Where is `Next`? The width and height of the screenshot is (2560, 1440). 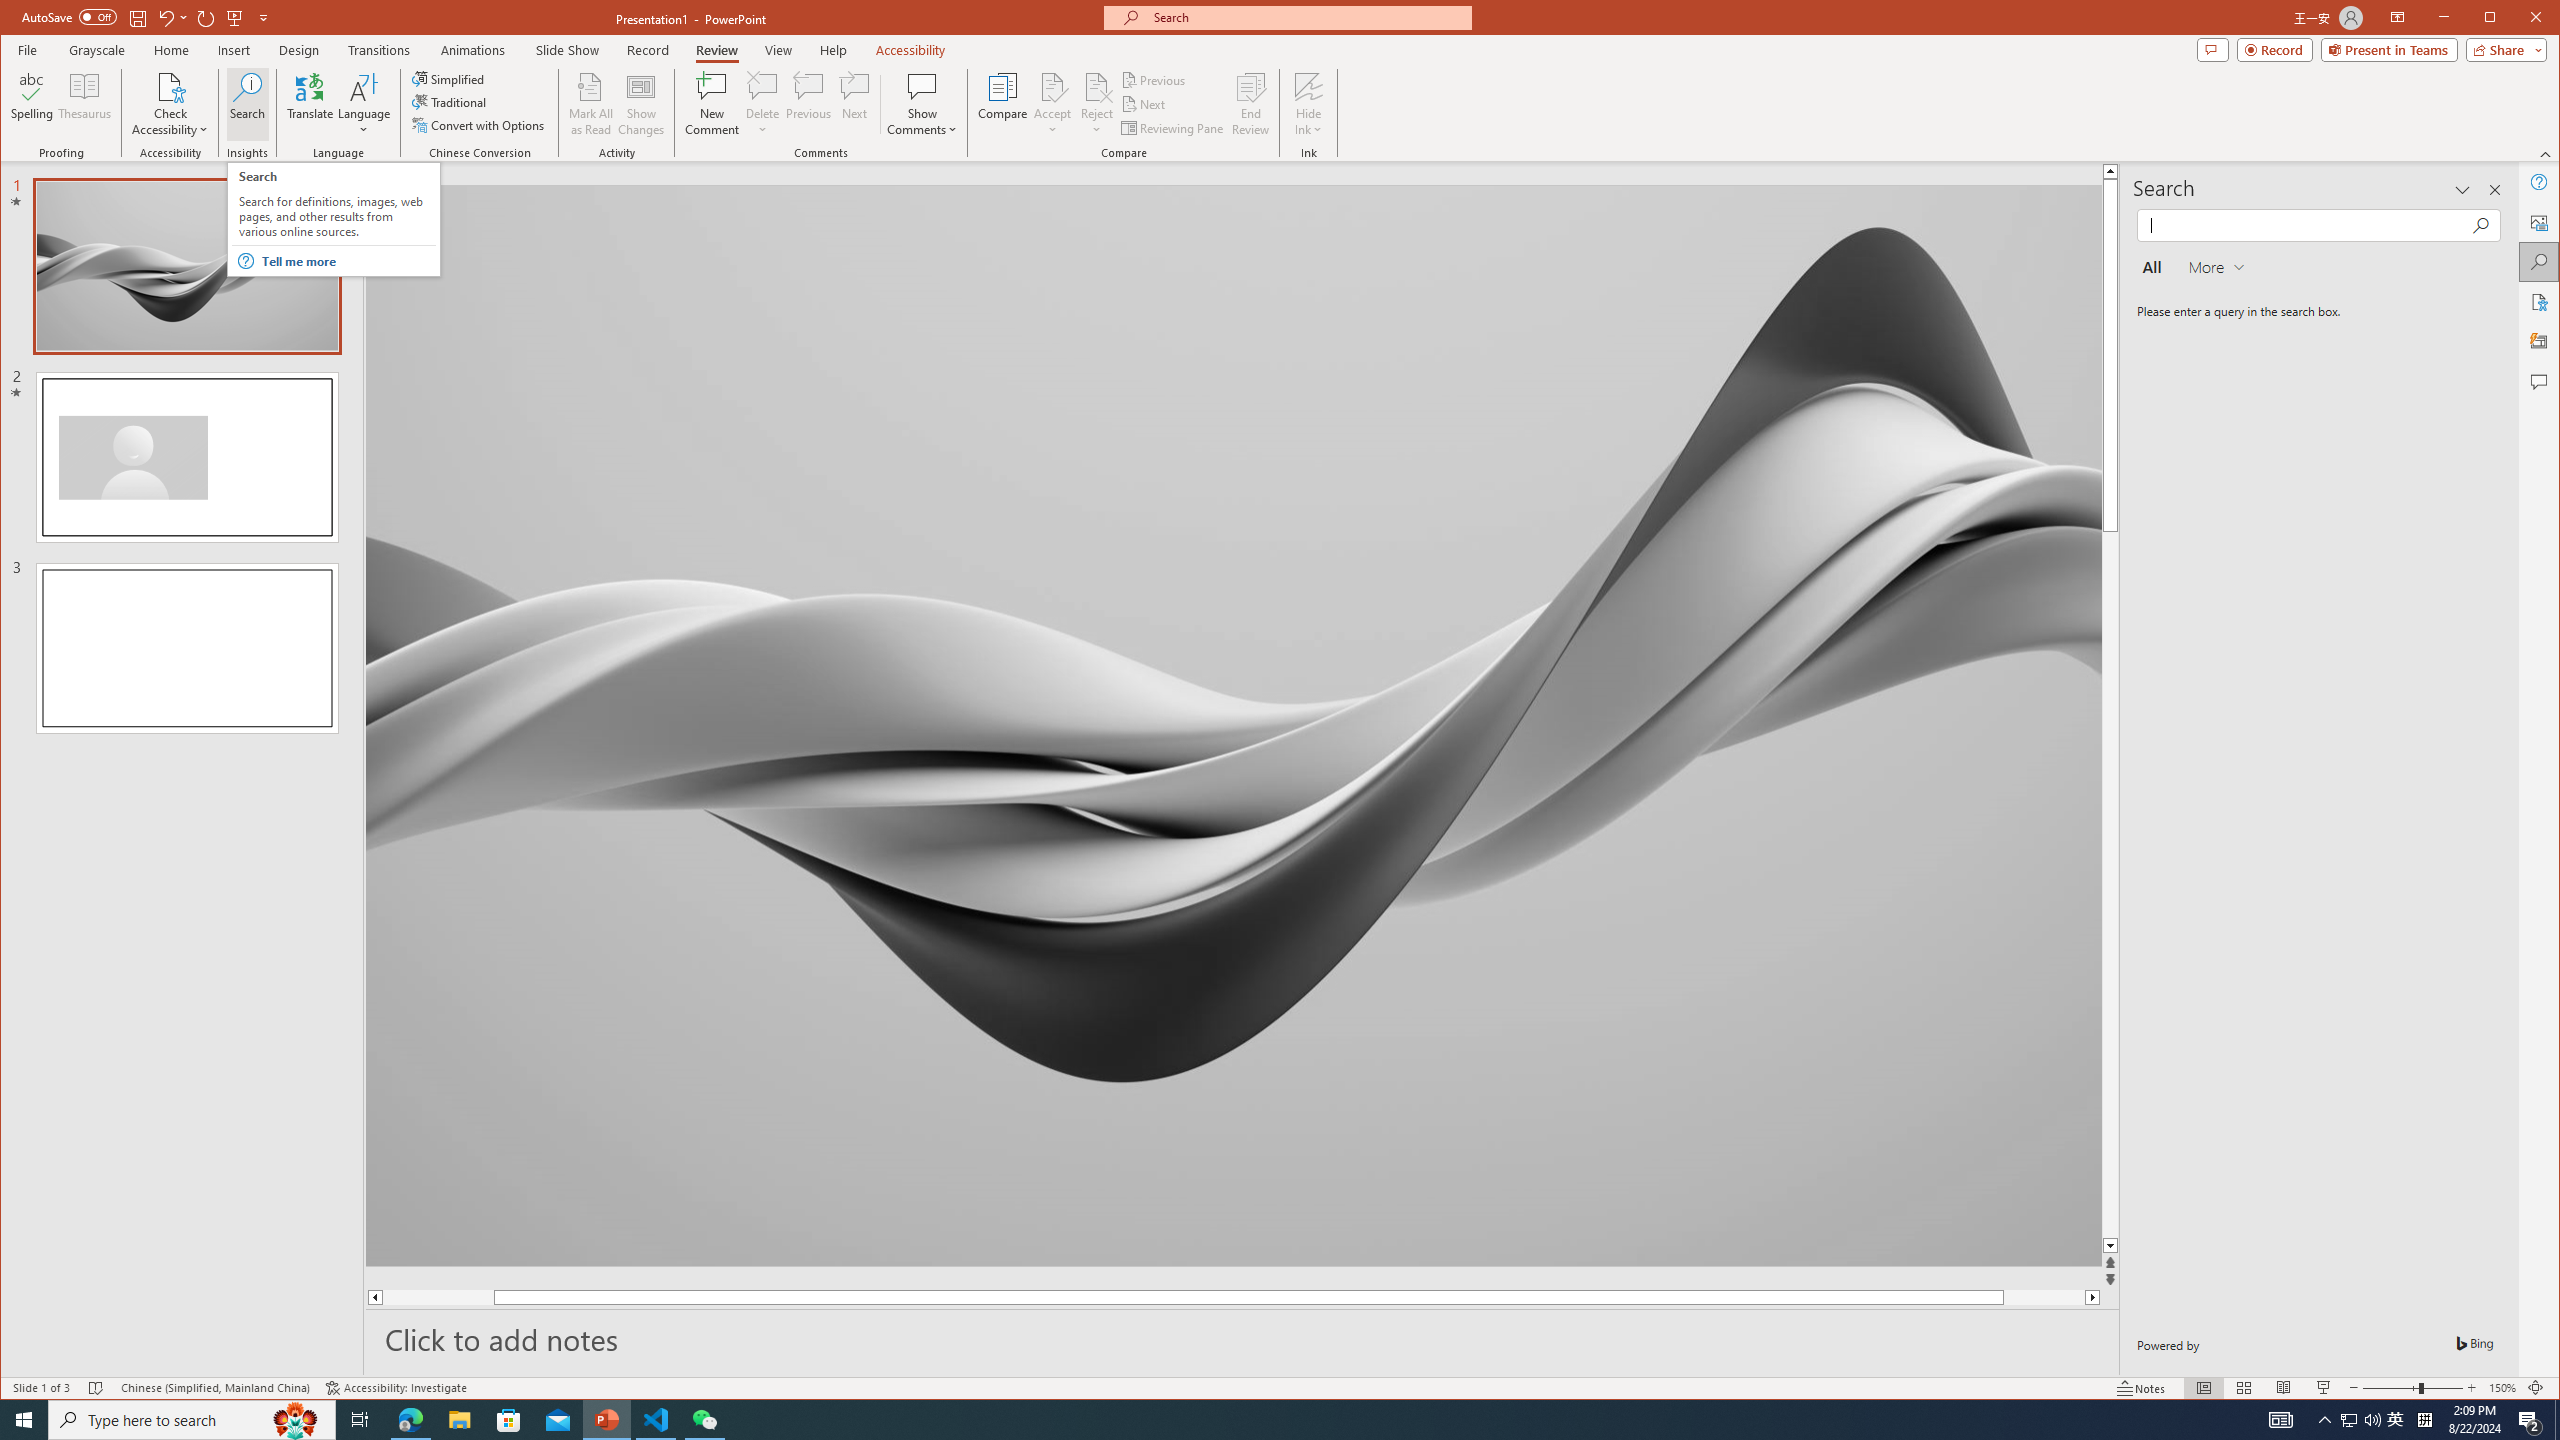 Next is located at coordinates (1145, 104).